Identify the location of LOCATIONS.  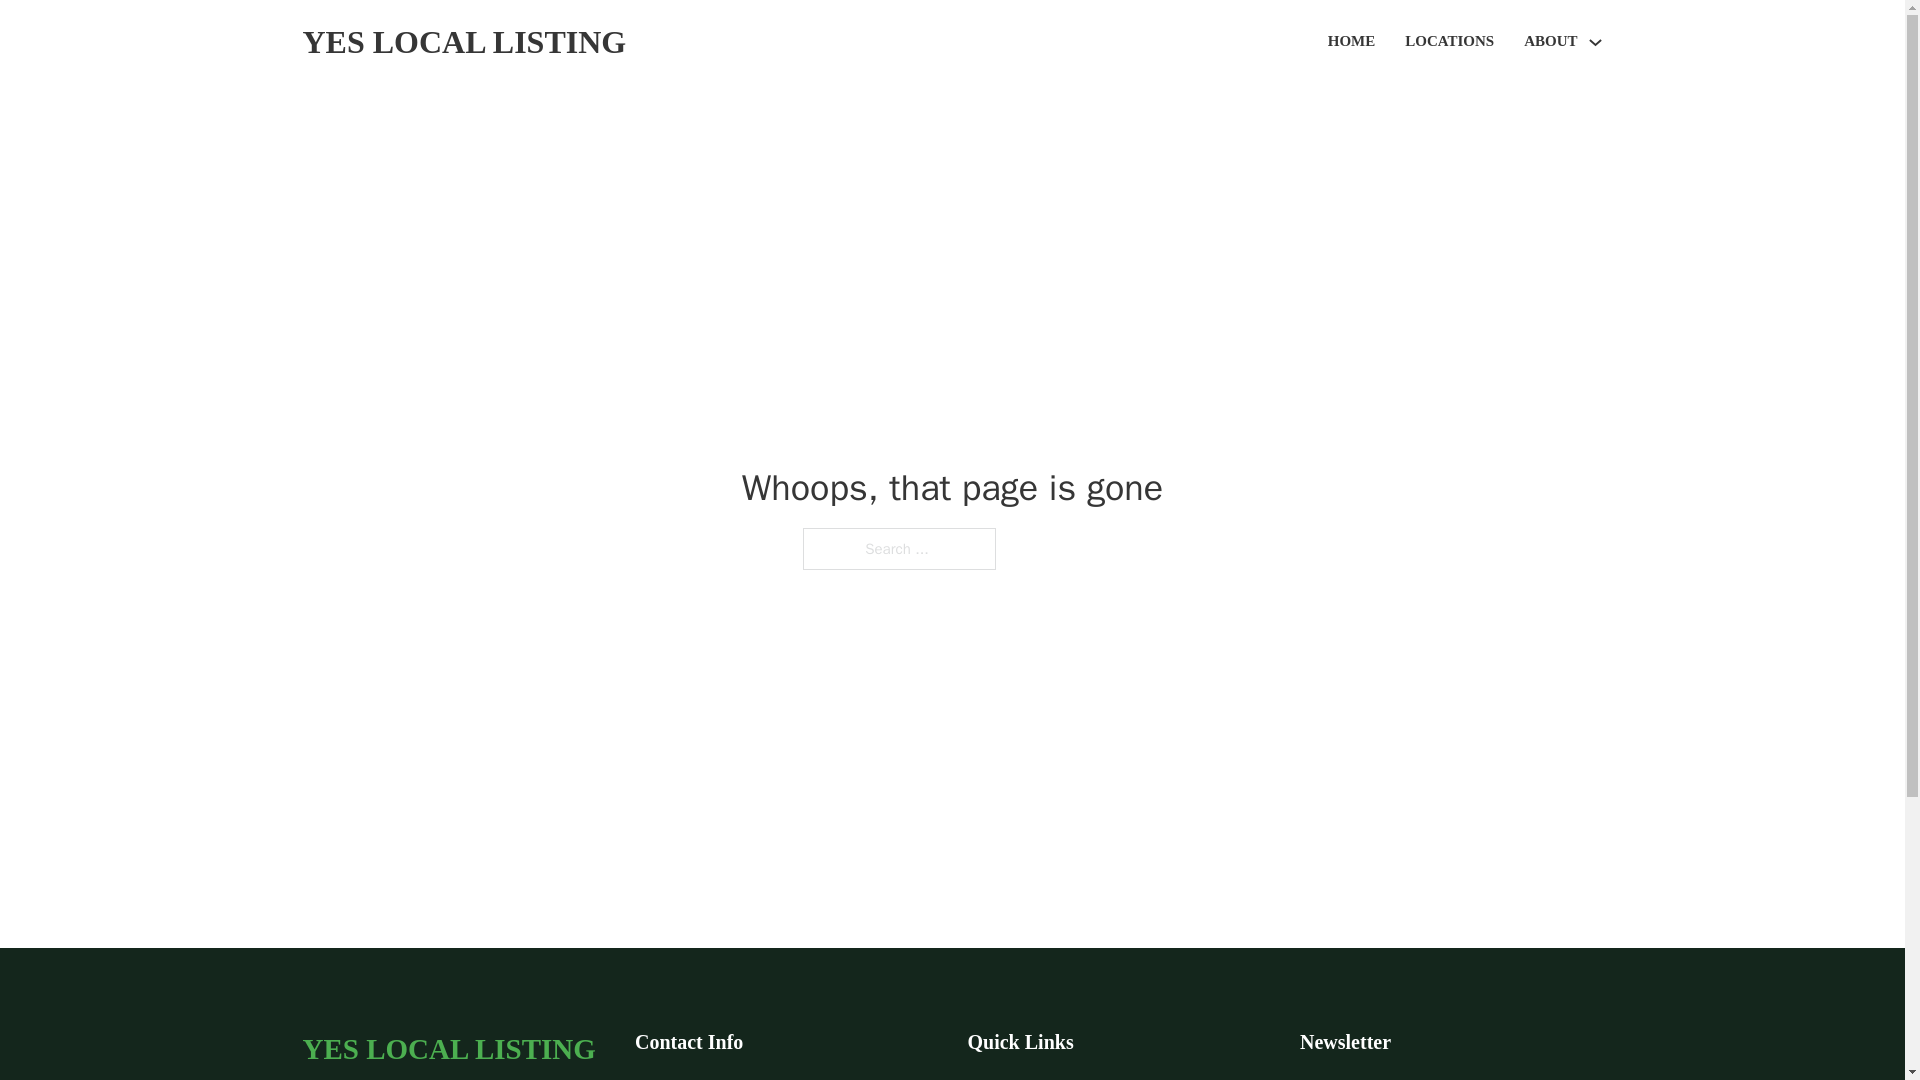
(1449, 42).